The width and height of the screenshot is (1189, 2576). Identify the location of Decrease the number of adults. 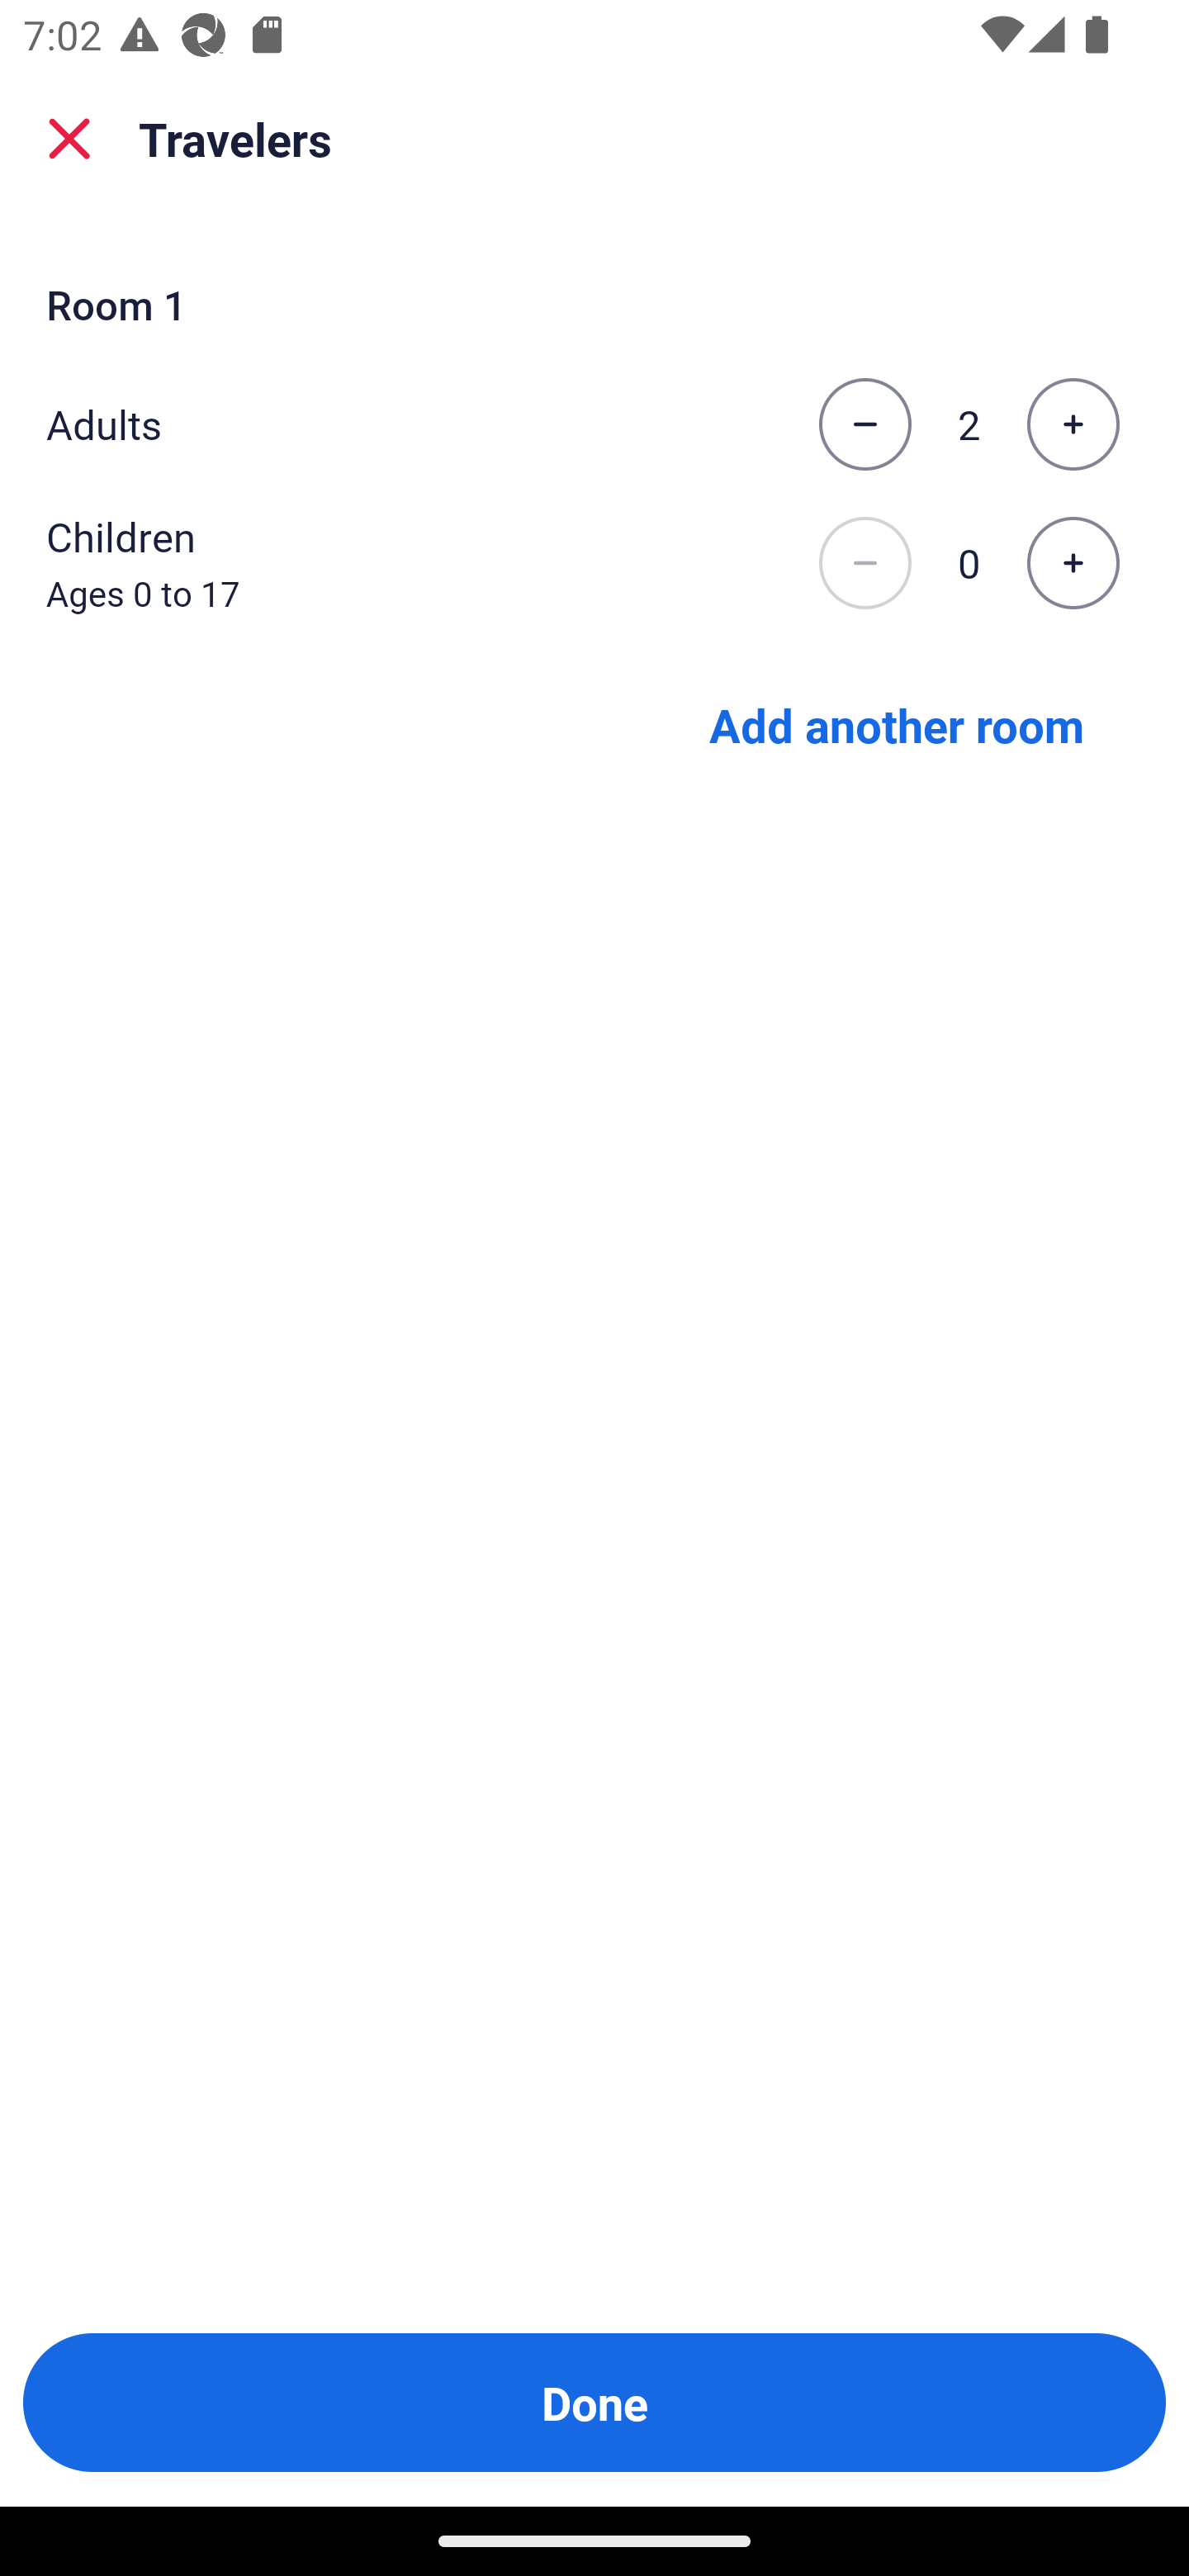
(865, 424).